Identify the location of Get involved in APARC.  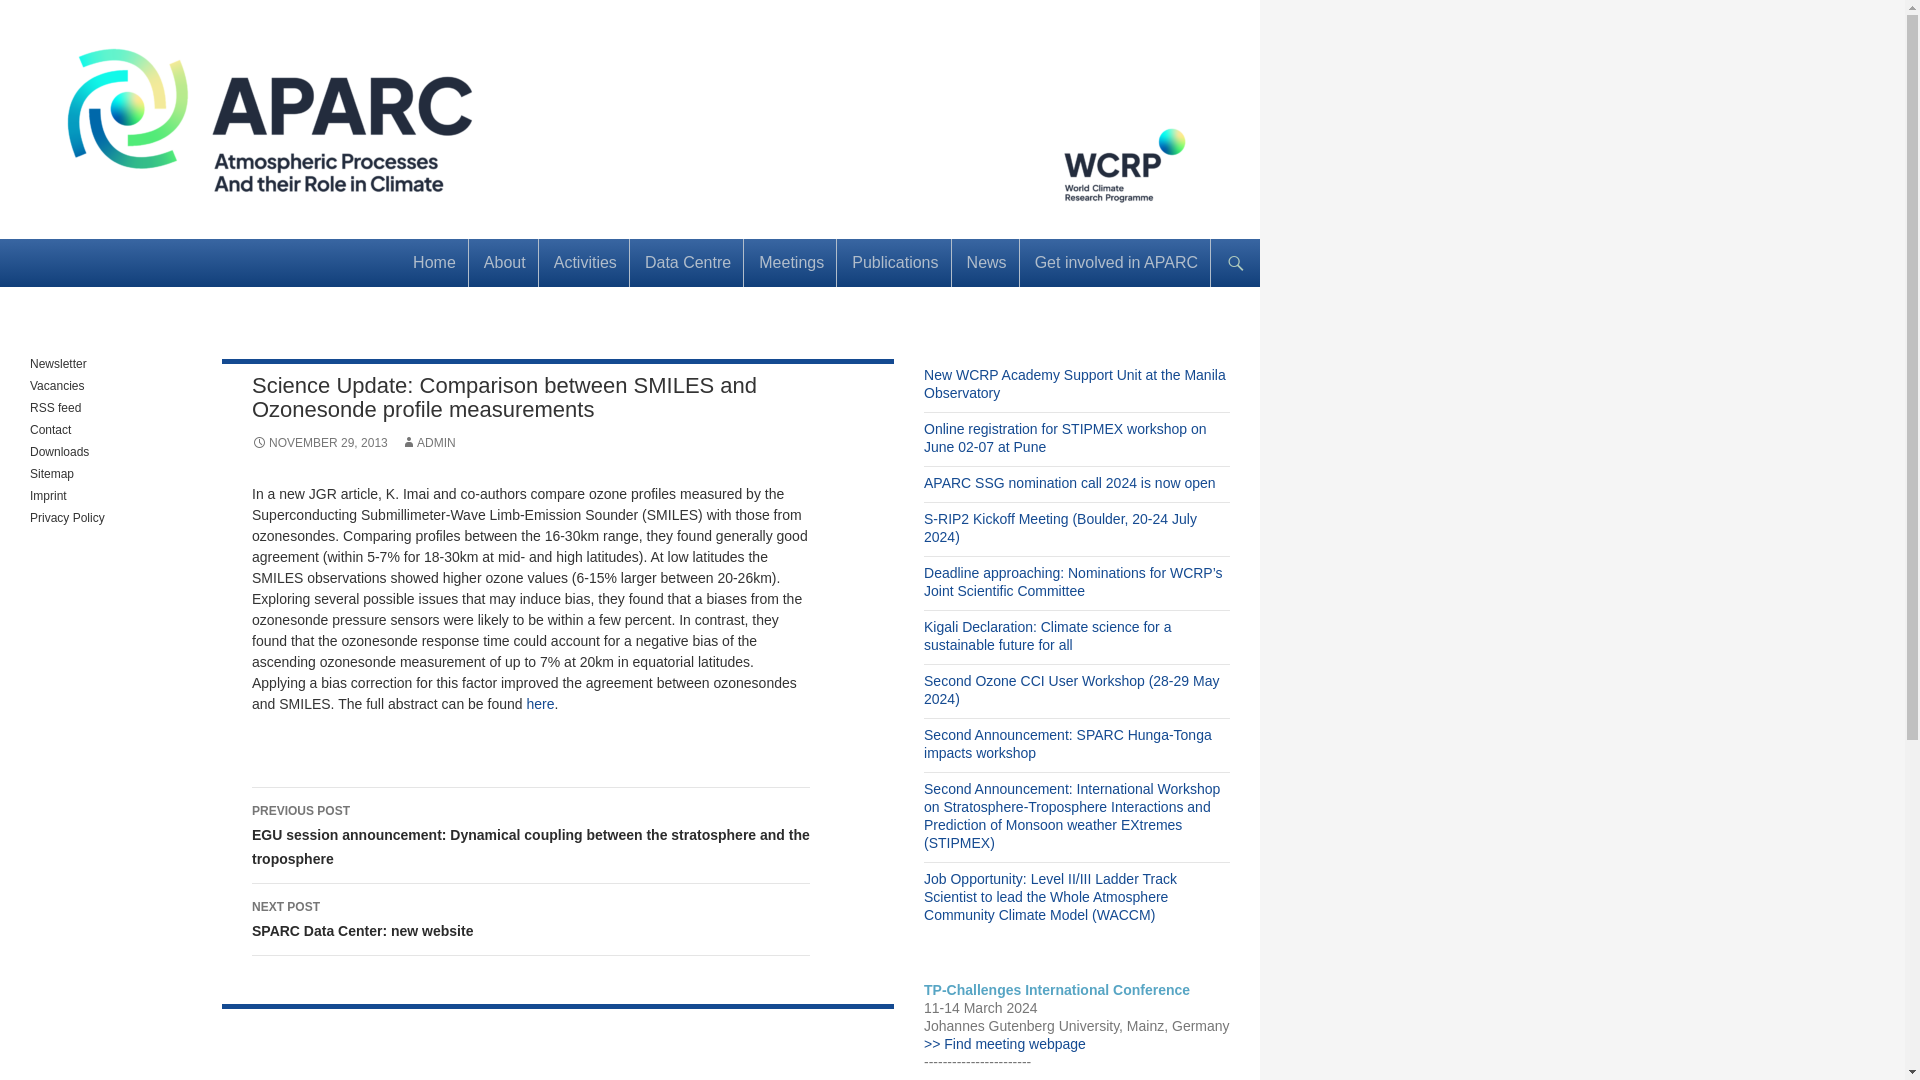
(1116, 262).